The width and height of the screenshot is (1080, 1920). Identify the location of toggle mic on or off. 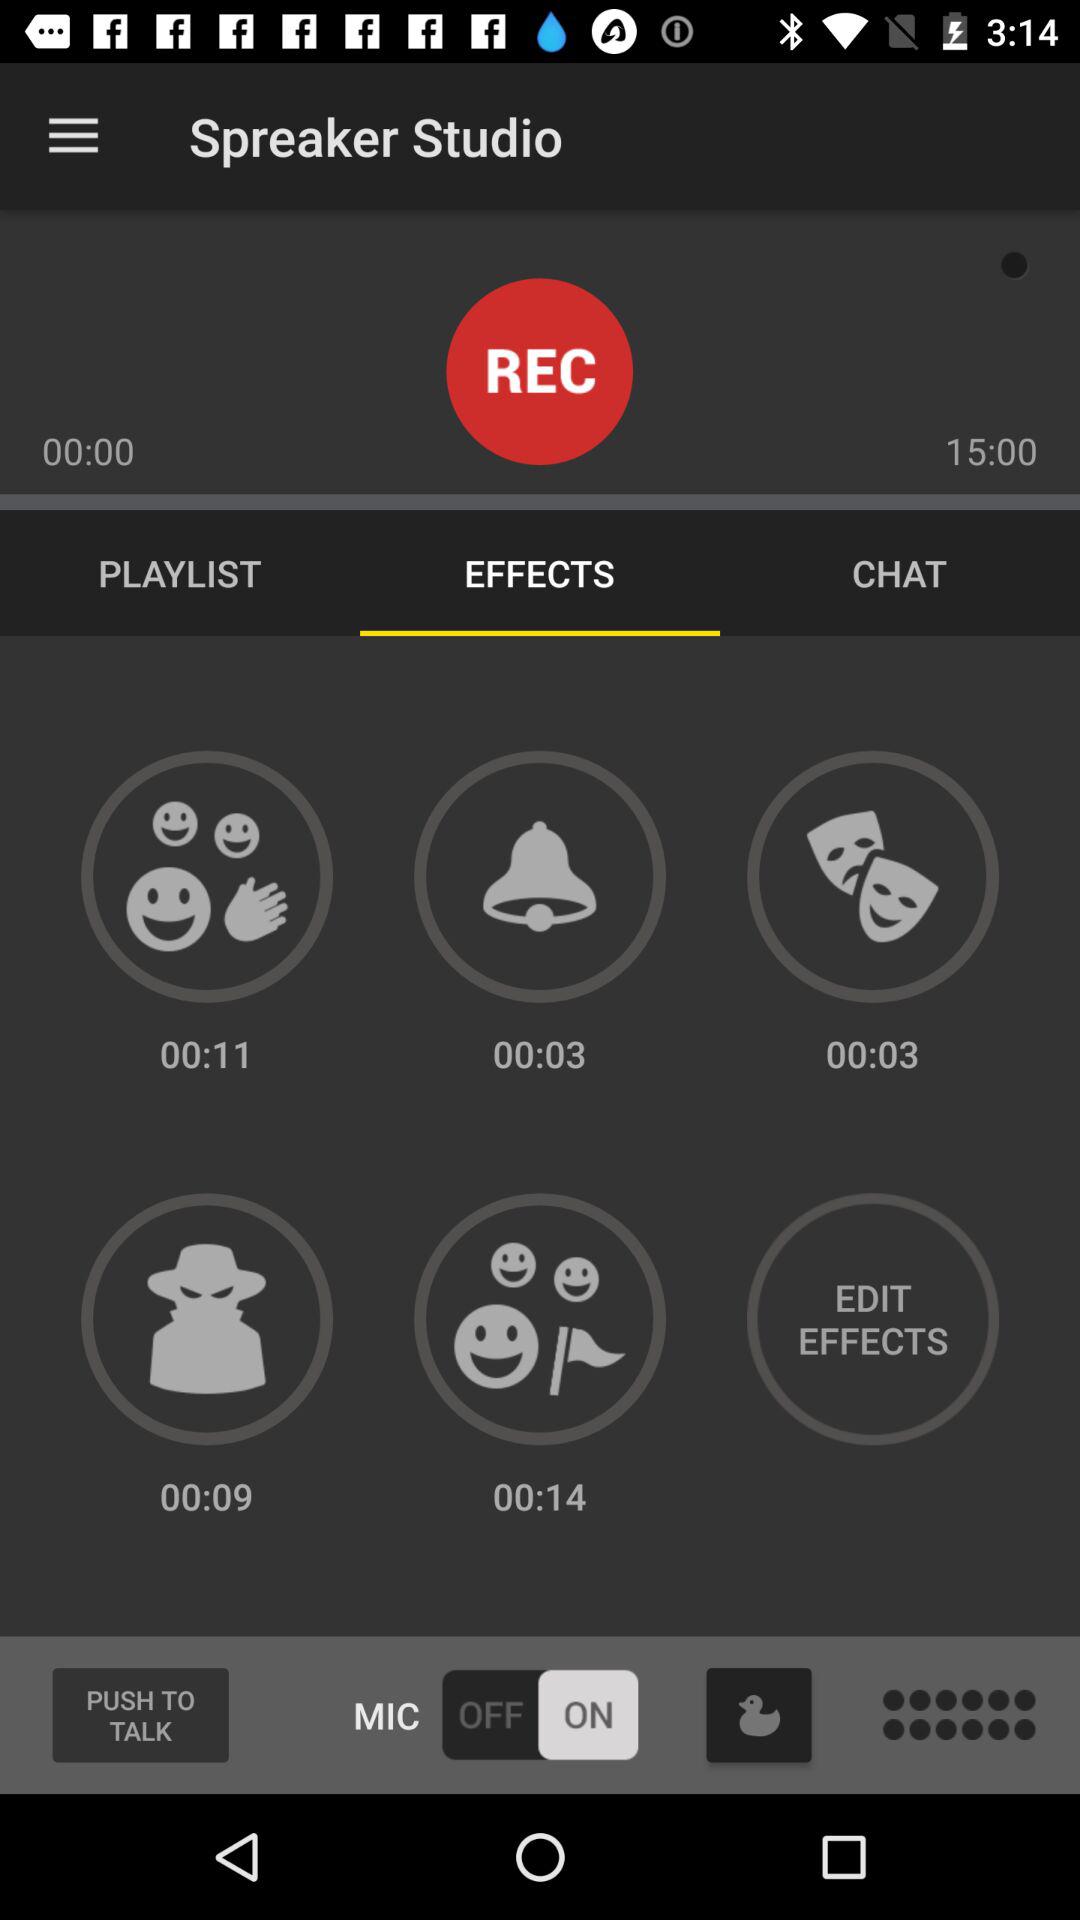
(540, 1714).